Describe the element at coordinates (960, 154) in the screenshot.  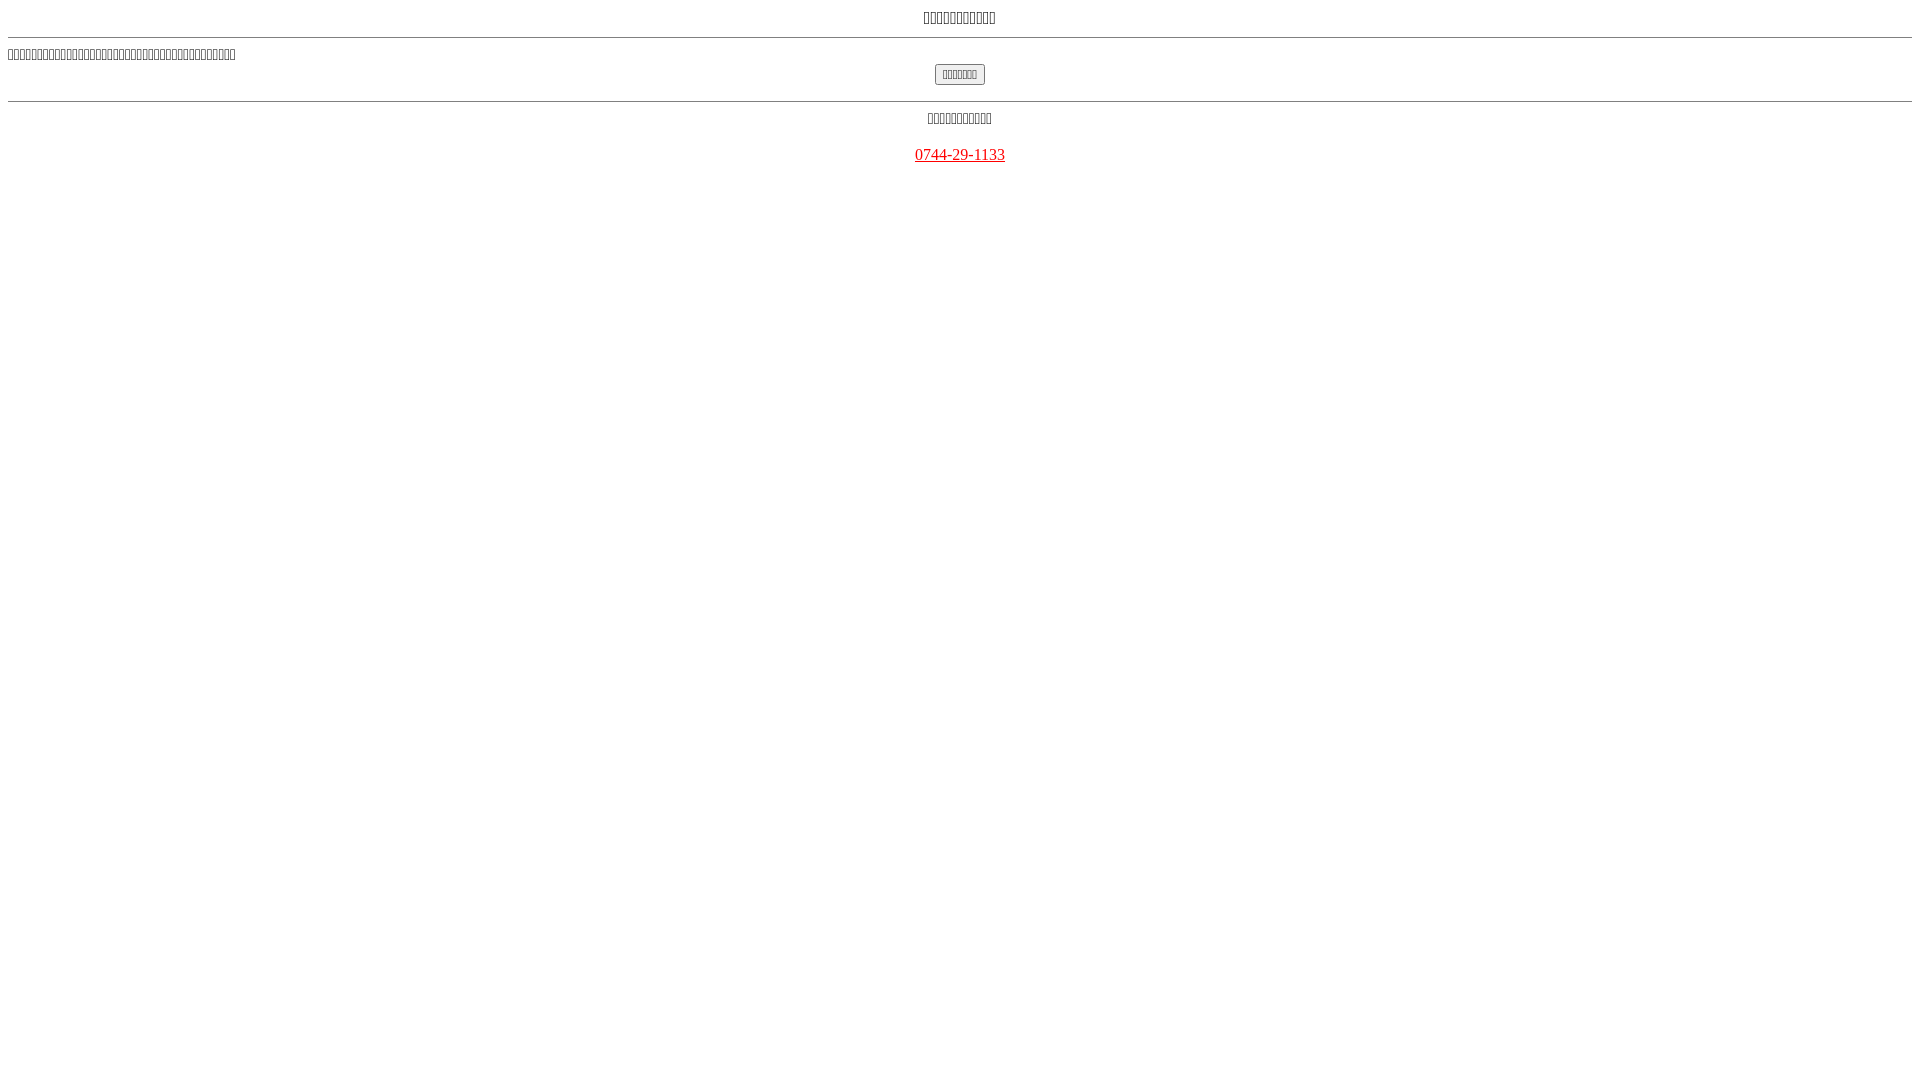
I see `0744-29-1133` at that location.